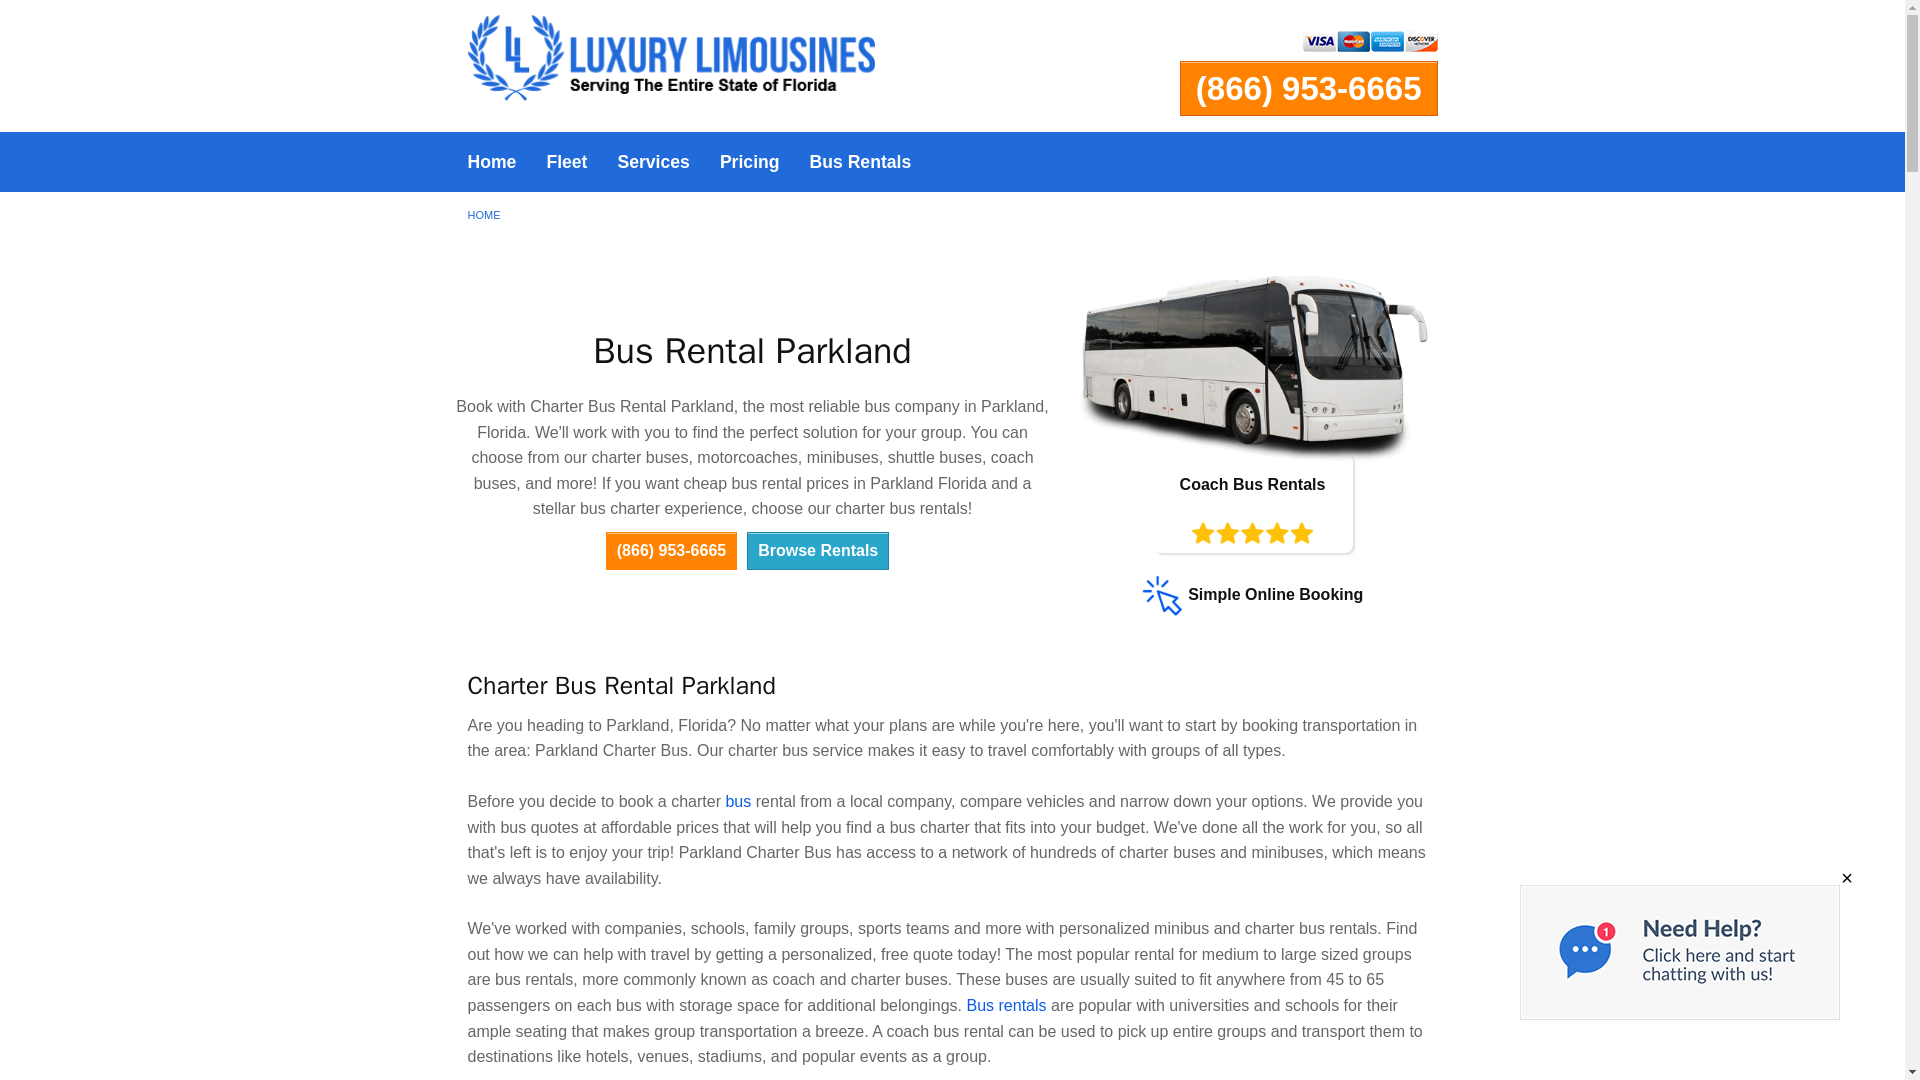 This screenshot has height=1080, width=1920. Describe the element at coordinates (817, 551) in the screenshot. I see `Browse Rentals` at that location.